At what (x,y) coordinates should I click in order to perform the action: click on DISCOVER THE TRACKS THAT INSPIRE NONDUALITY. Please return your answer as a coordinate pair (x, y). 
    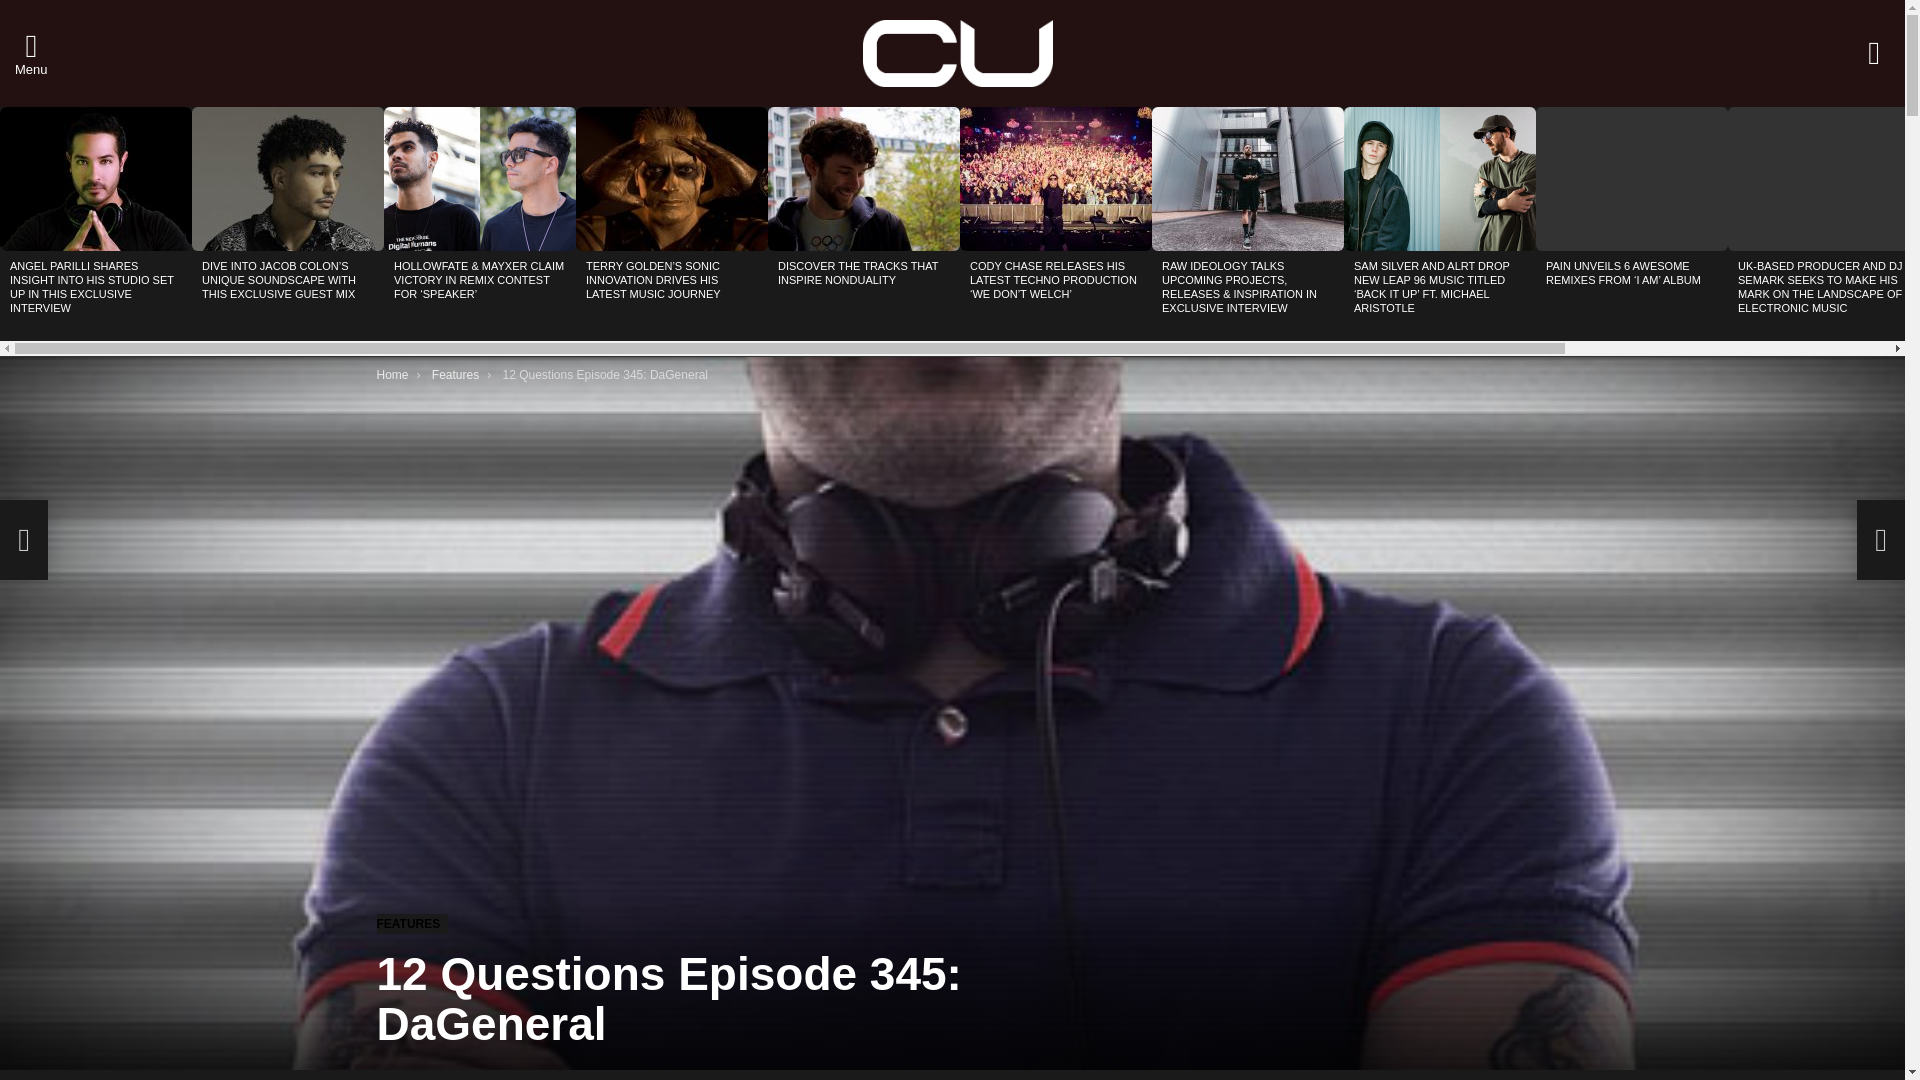
    Looking at the image, I should click on (858, 273).